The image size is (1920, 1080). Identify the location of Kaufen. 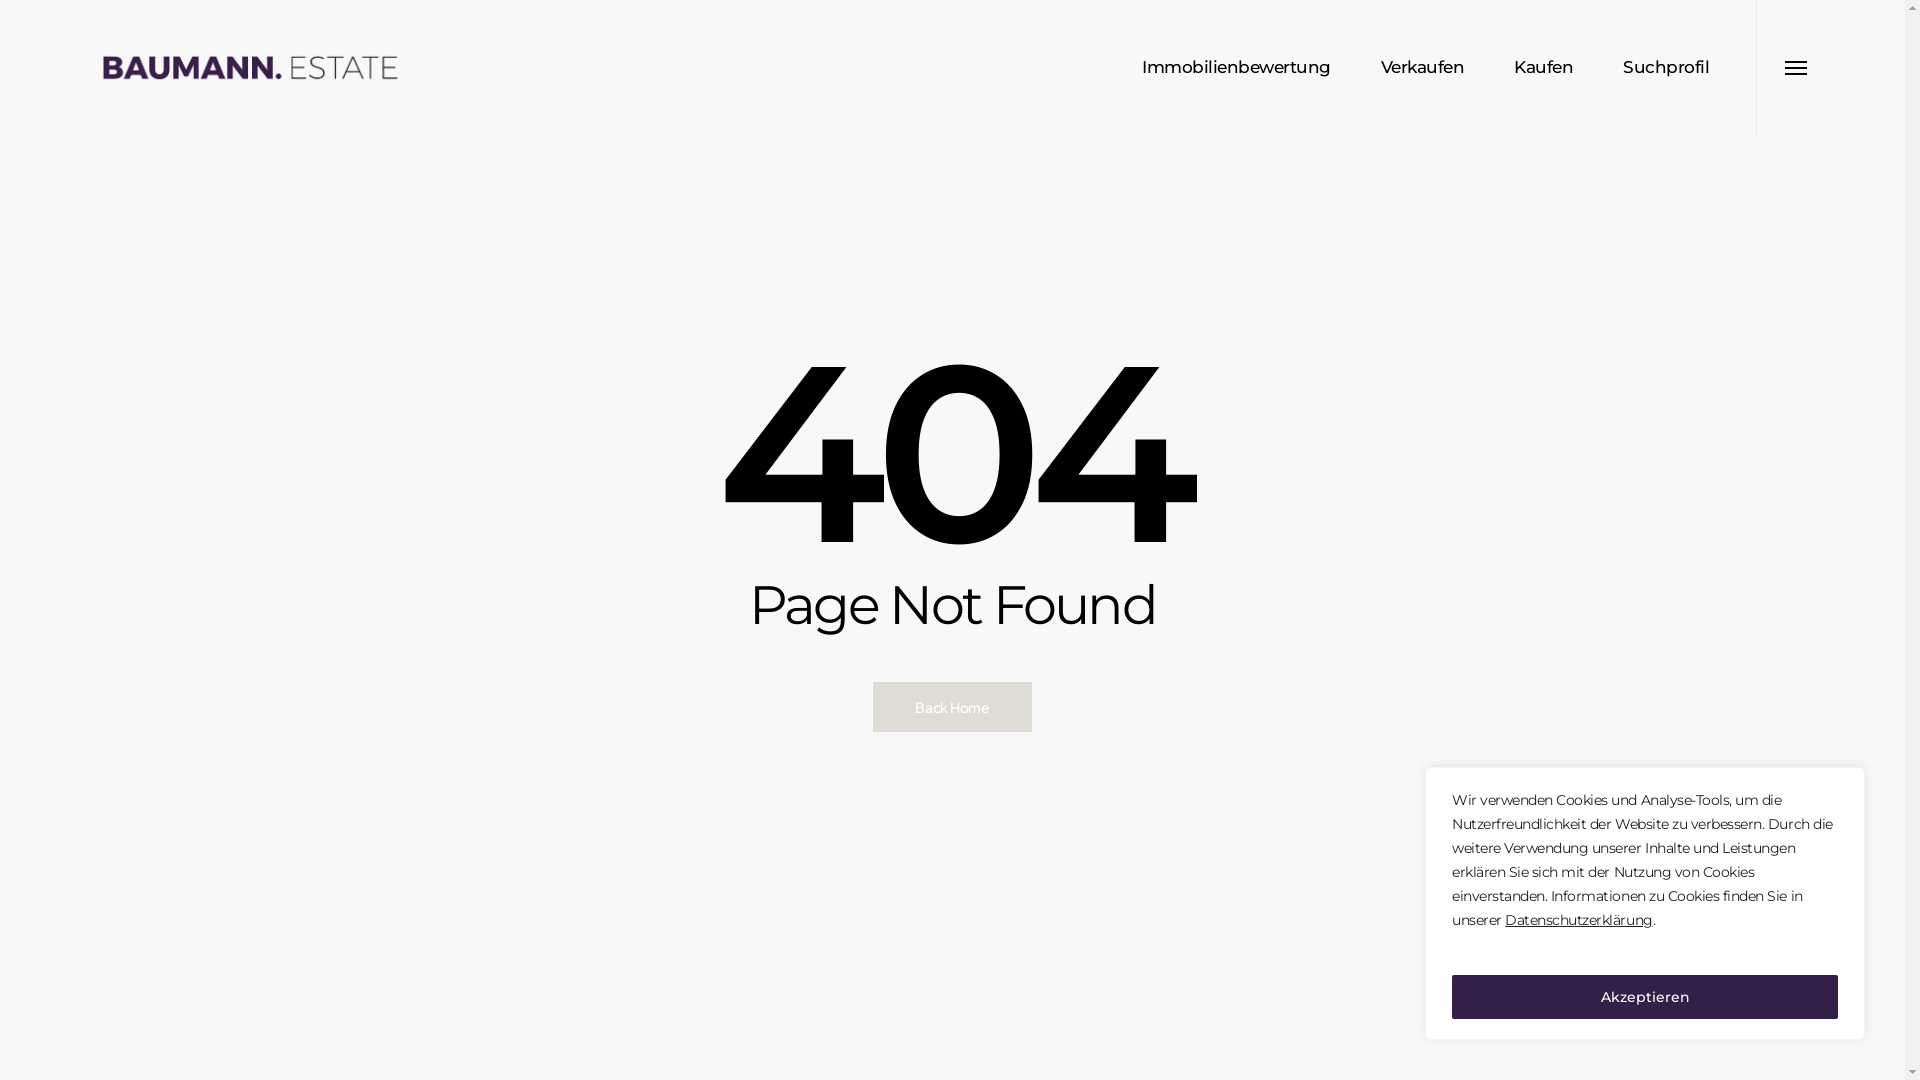
(1544, 68).